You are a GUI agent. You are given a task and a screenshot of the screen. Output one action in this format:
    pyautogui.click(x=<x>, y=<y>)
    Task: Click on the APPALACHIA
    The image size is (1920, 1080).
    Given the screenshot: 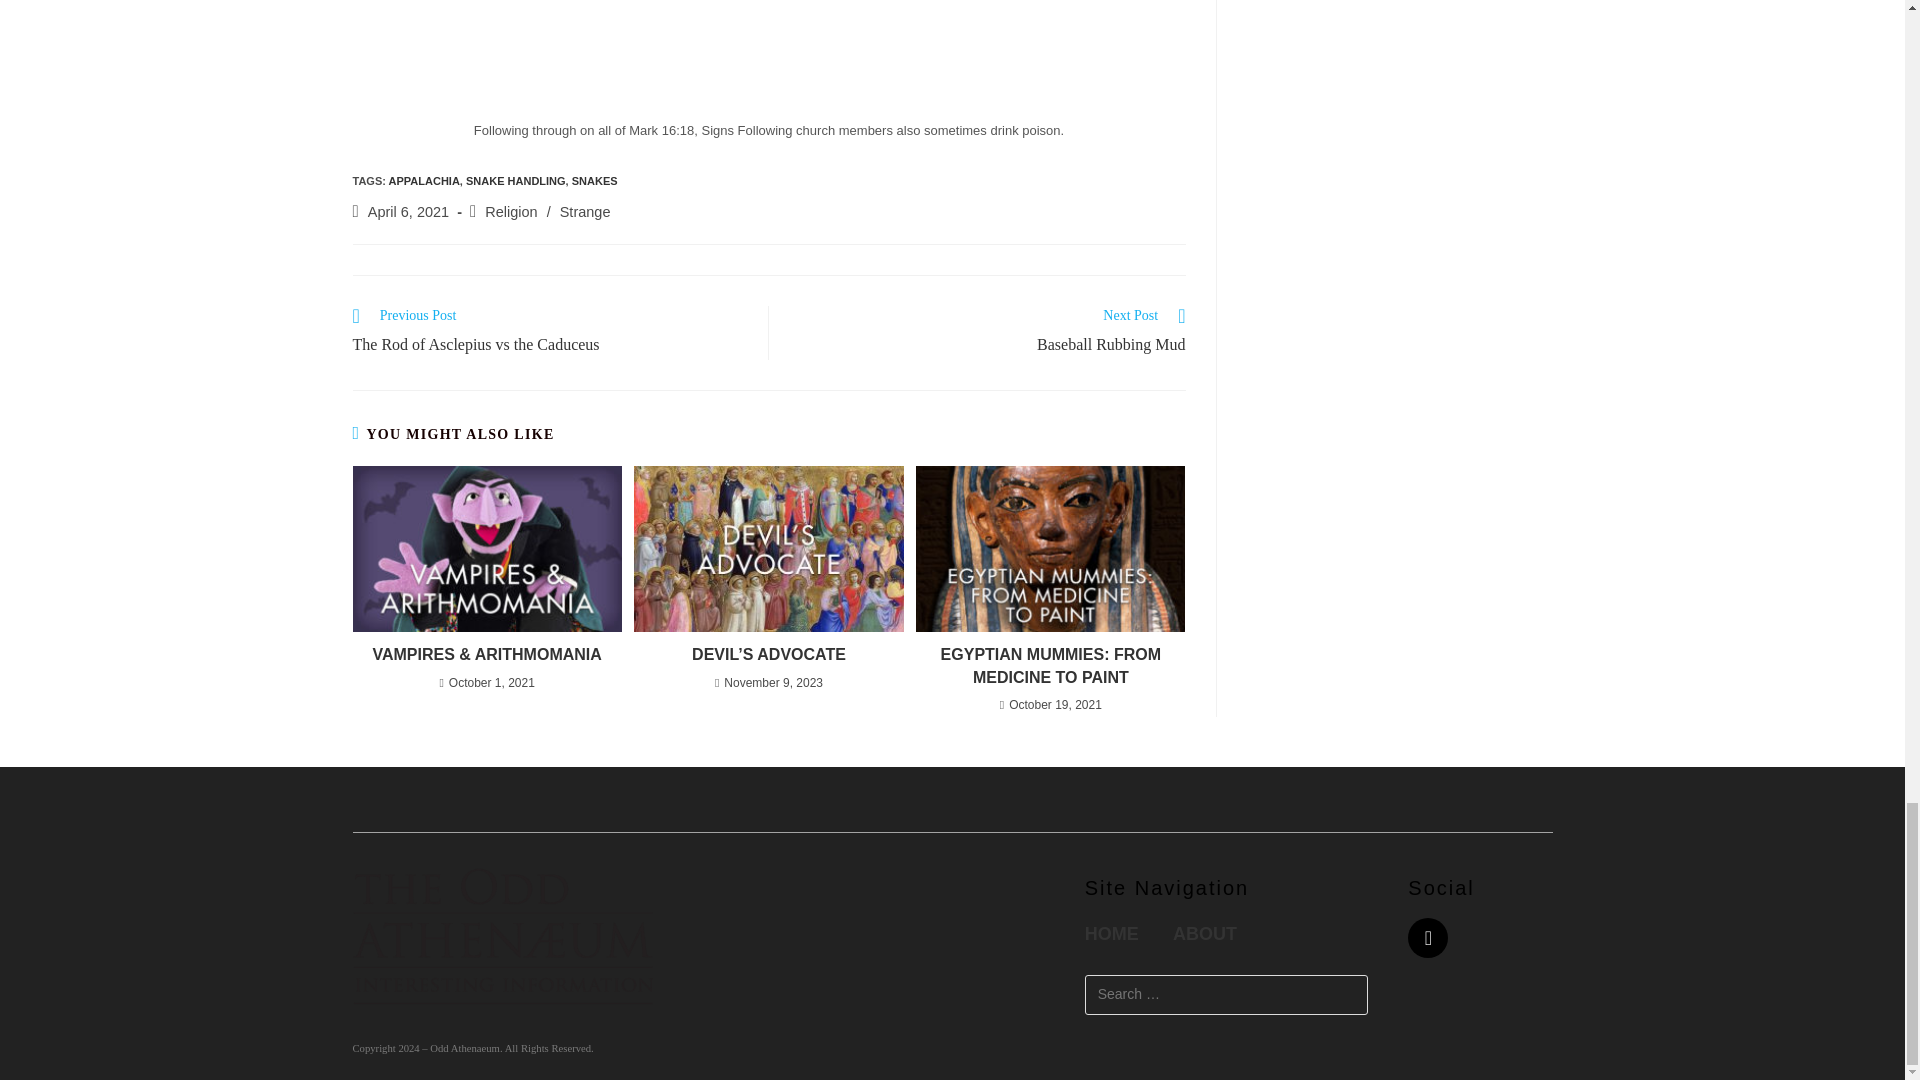 What is the action you would take?
    pyautogui.click(x=424, y=180)
    